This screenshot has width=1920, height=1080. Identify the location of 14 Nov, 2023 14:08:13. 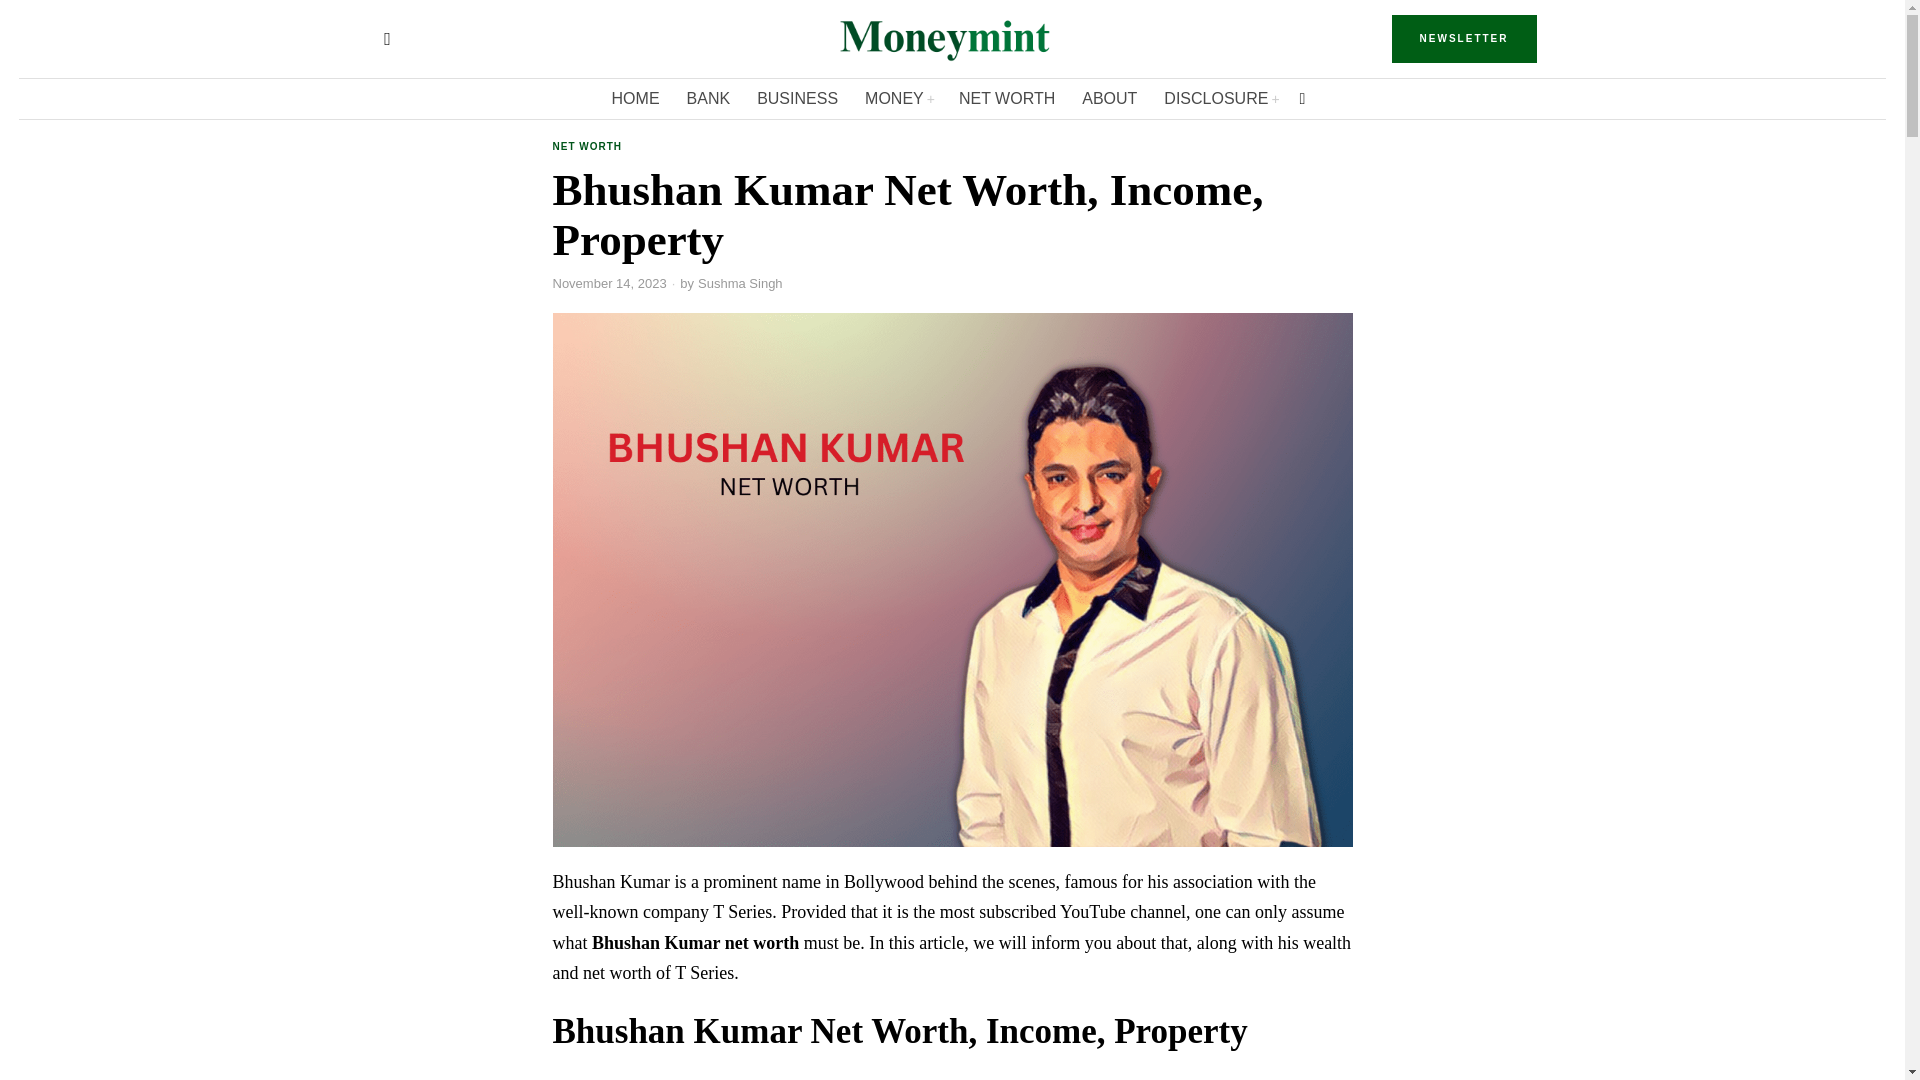
(609, 284).